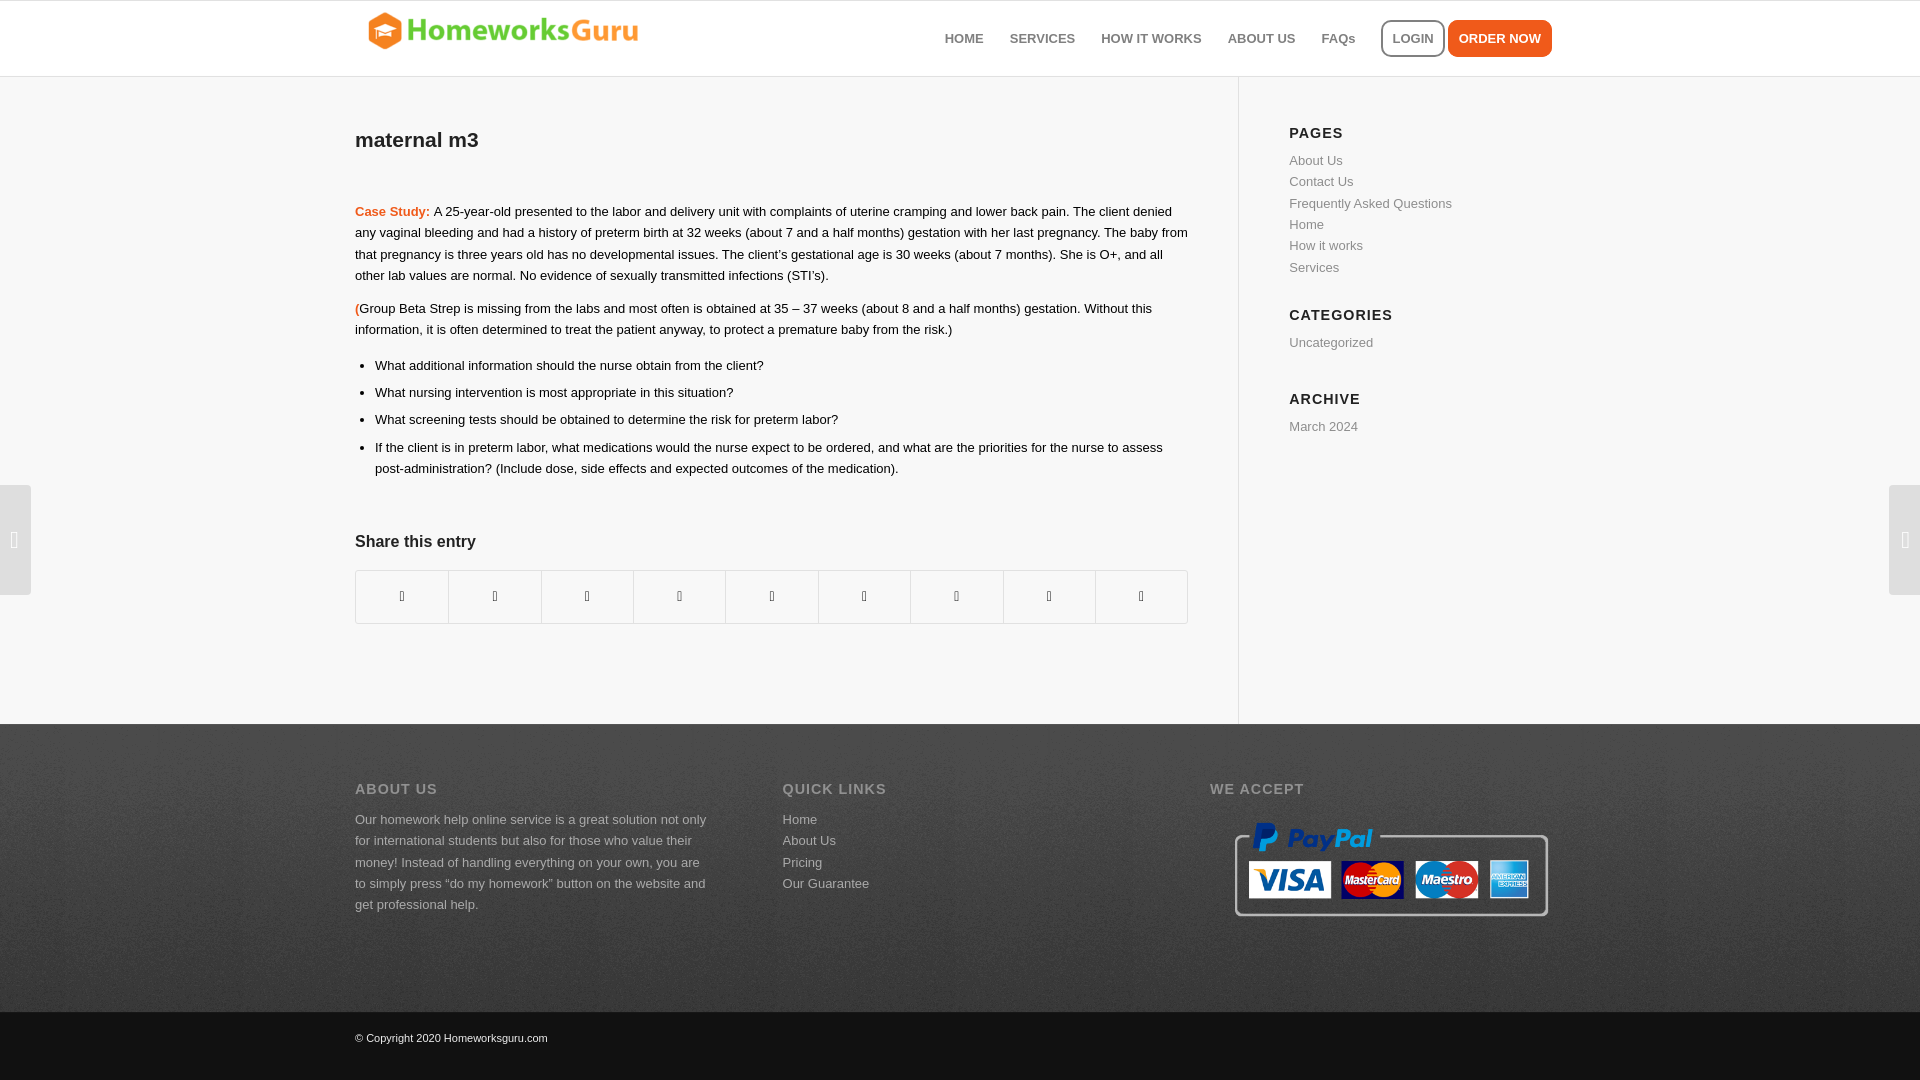 The image size is (1920, 1080). What do you see at coordinates (1315, 160) in the screenshot?
I see `About Us` at bounding box center [1315, 160].